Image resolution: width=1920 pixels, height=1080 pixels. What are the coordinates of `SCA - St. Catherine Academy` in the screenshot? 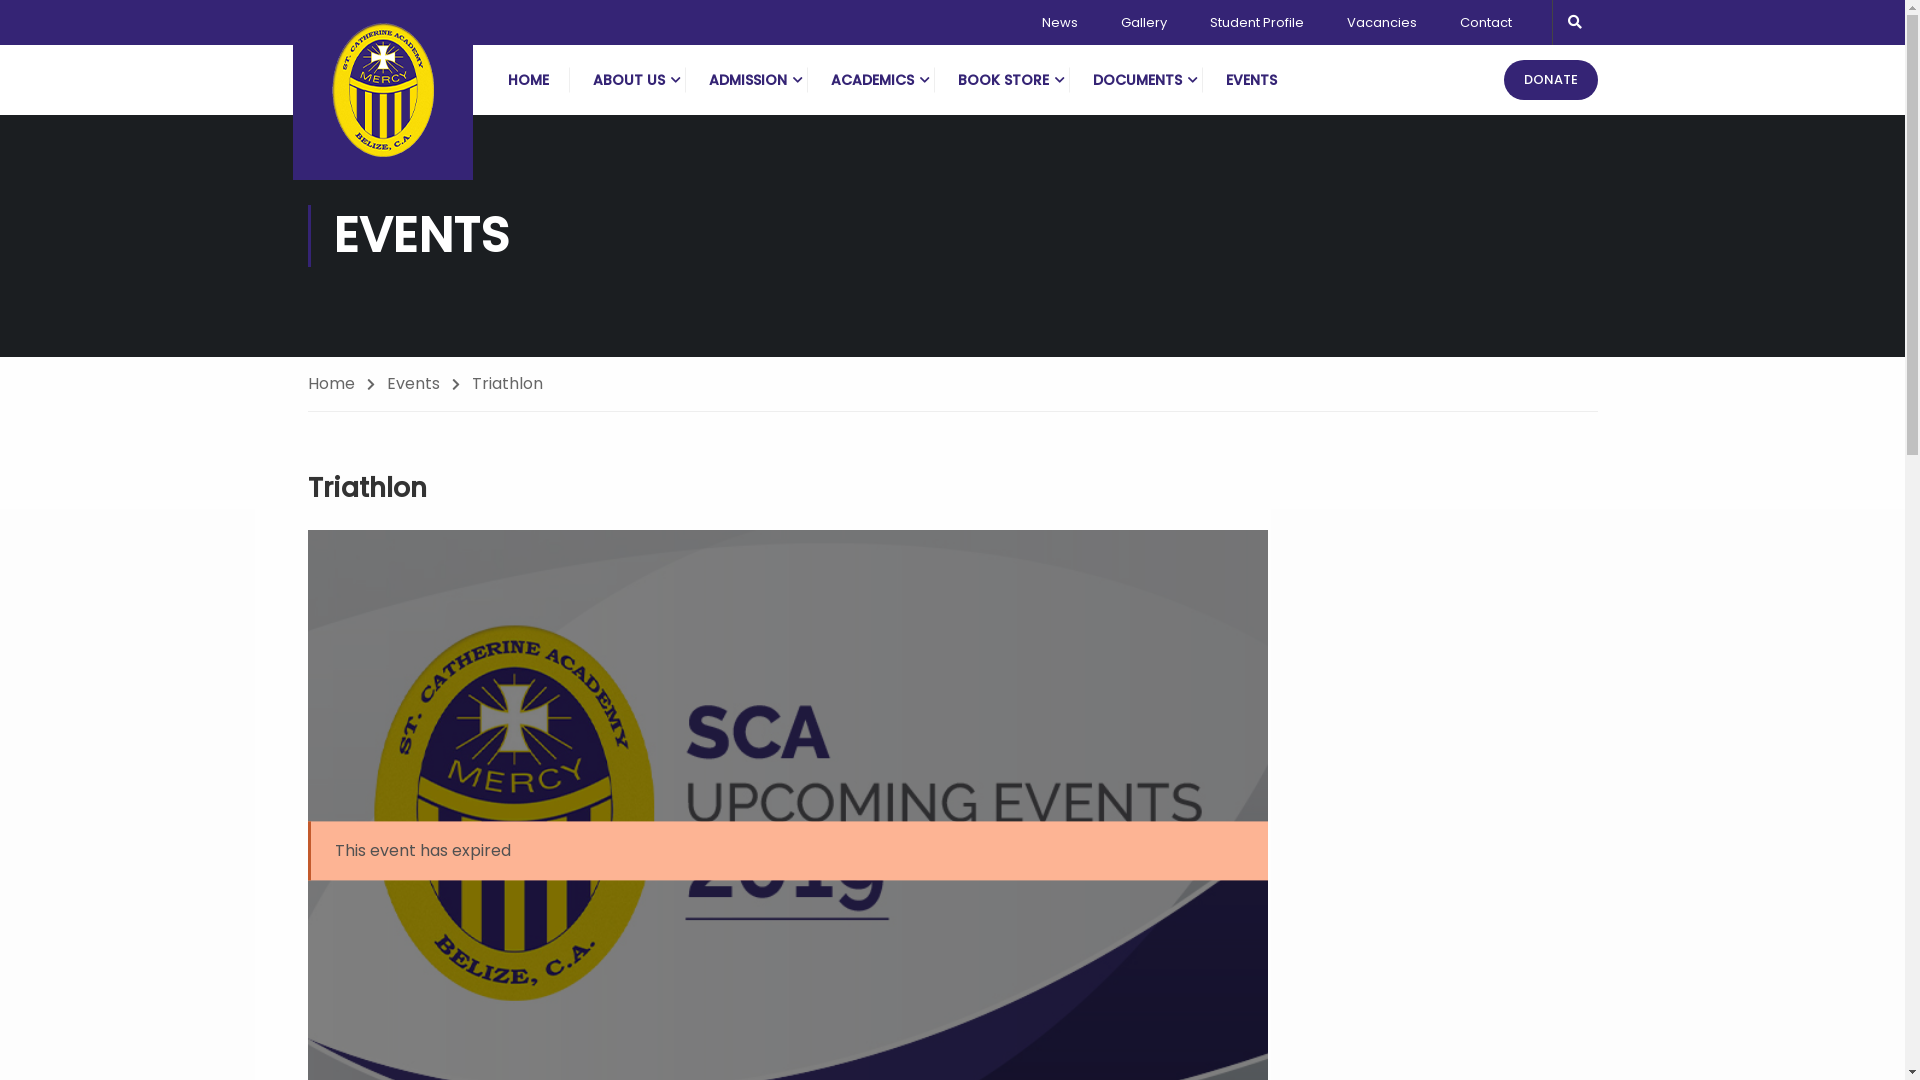 It's located at (382, 90).